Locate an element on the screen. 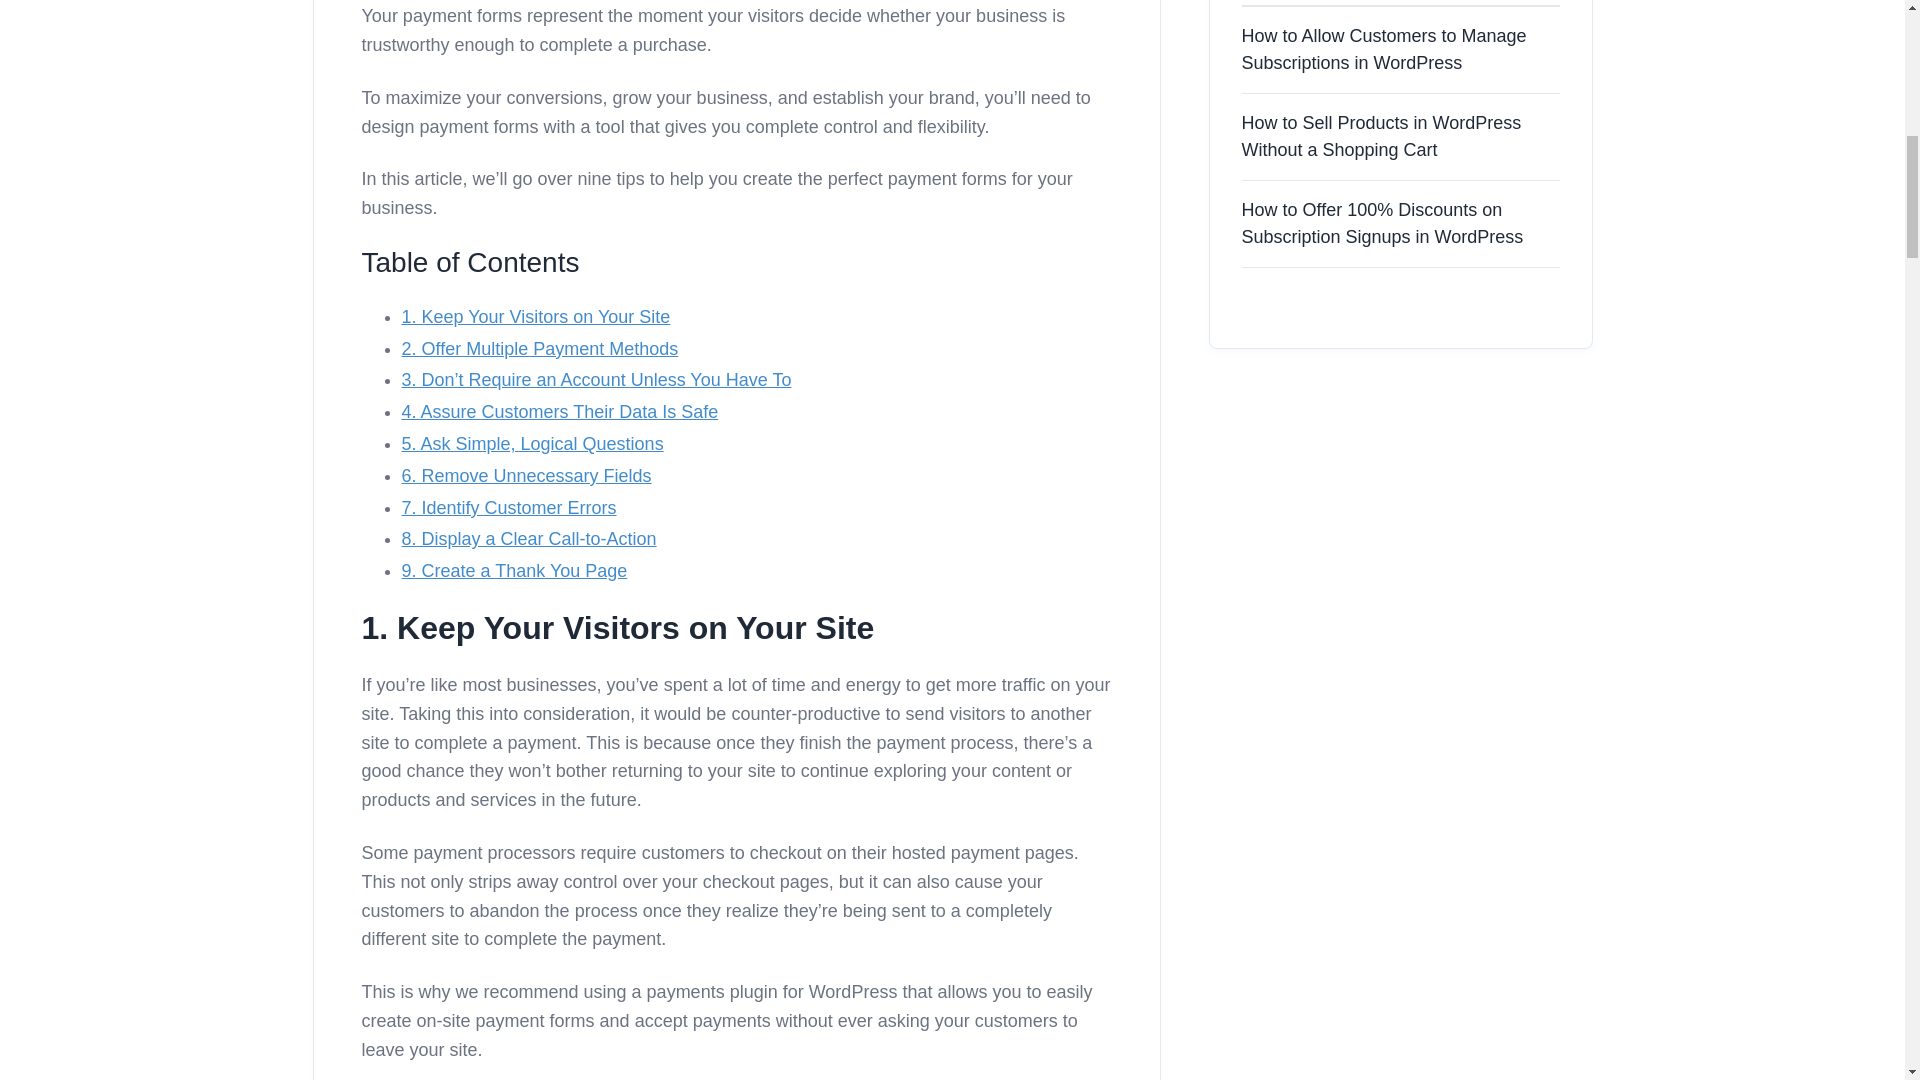 The image size is (1920, 1080). 1. Keep Your Visitors on Your Site is located at coordinates (536, 316).